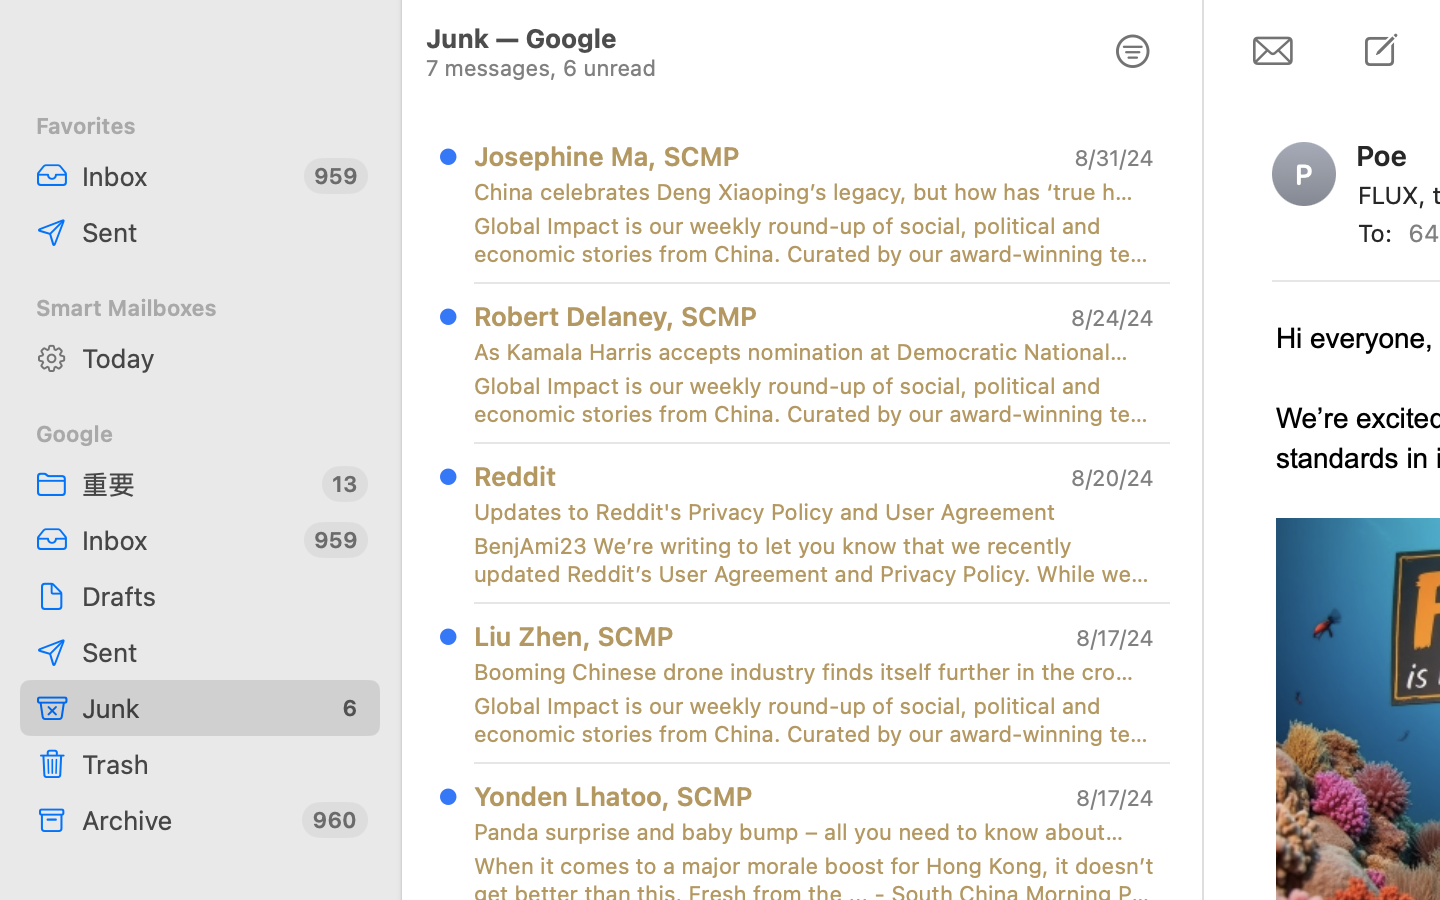 Image resolution: width=1440 pixels, height=900 pixels. What do you see at coordinates (1304, 174) in the screenshot?
I see `P` at bounding box center [1304, 174].